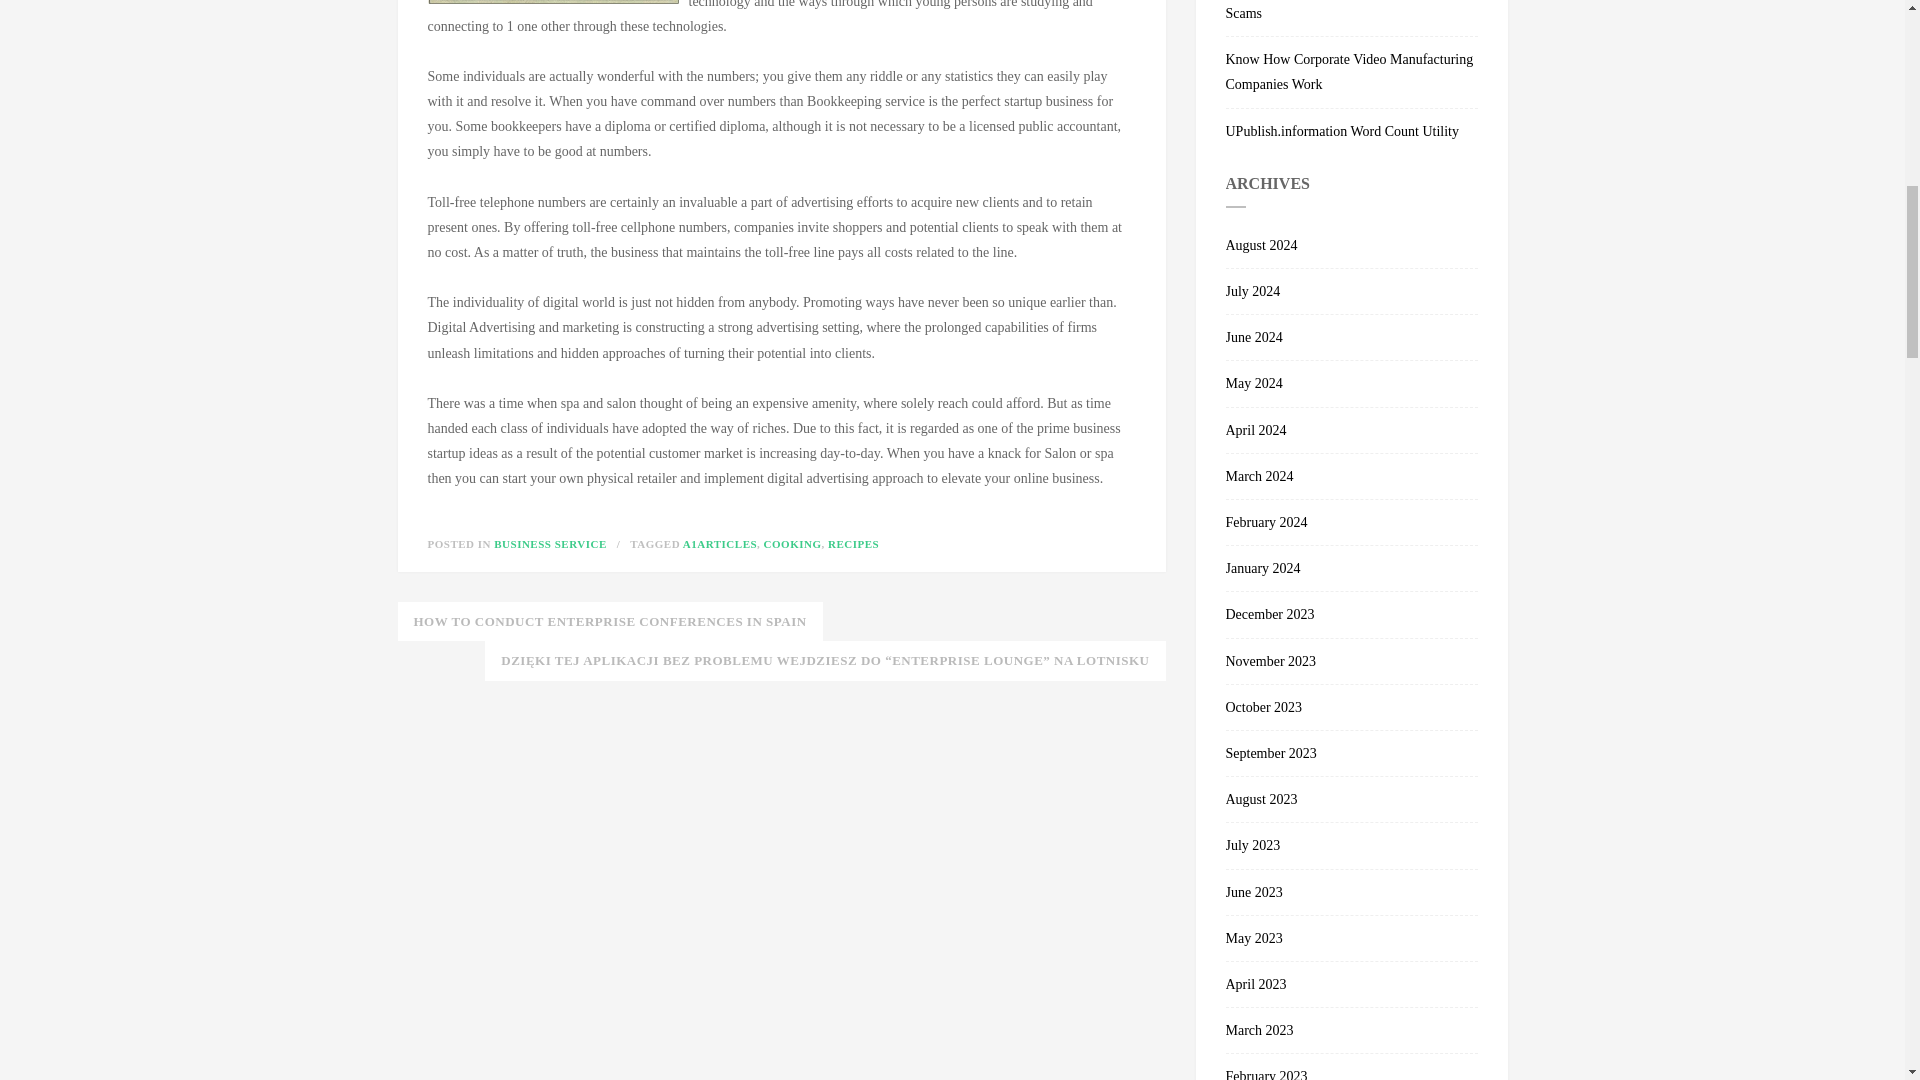 The height and width of the screenshot is (1080, 1920). Describe the element at coordinates (1352, 938) in the screenshot. I see `May 2023` at that location.